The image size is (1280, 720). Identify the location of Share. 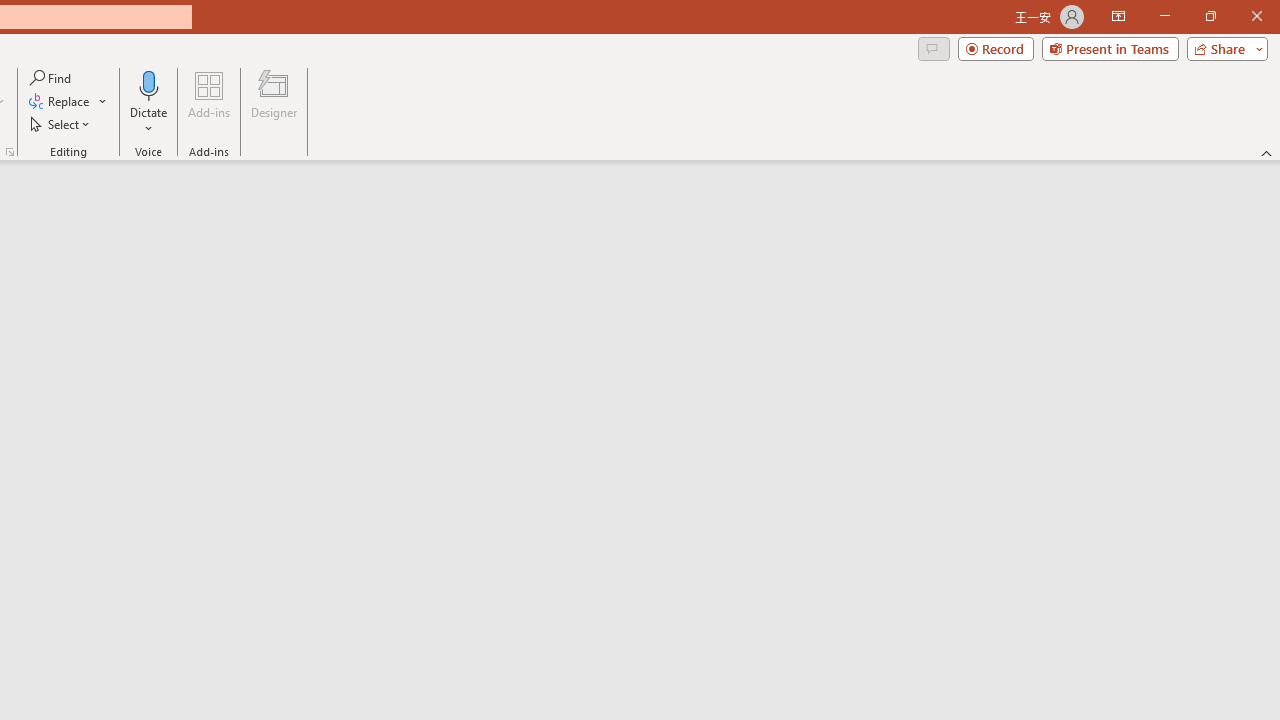
(1223, 48).